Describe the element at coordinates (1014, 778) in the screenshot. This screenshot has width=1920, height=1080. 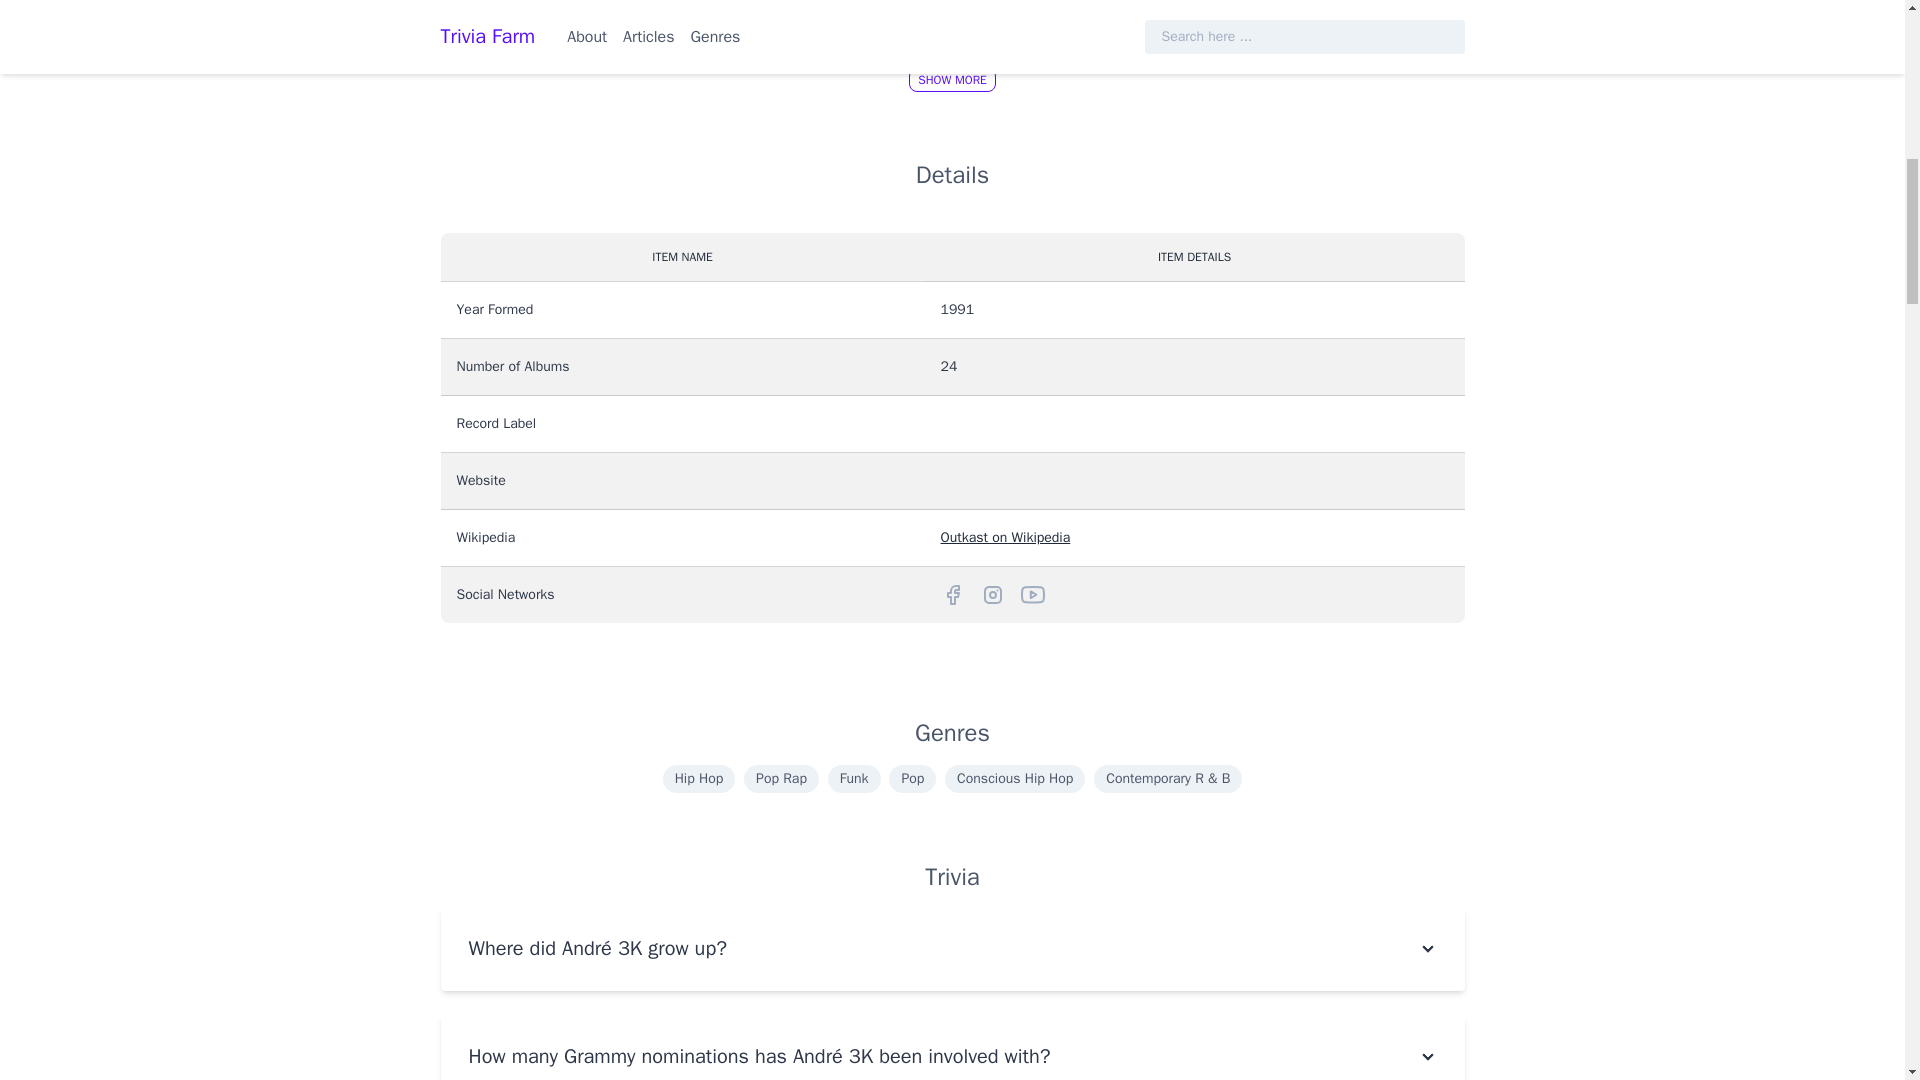
I see `Conscious Hip Hop` at that location.